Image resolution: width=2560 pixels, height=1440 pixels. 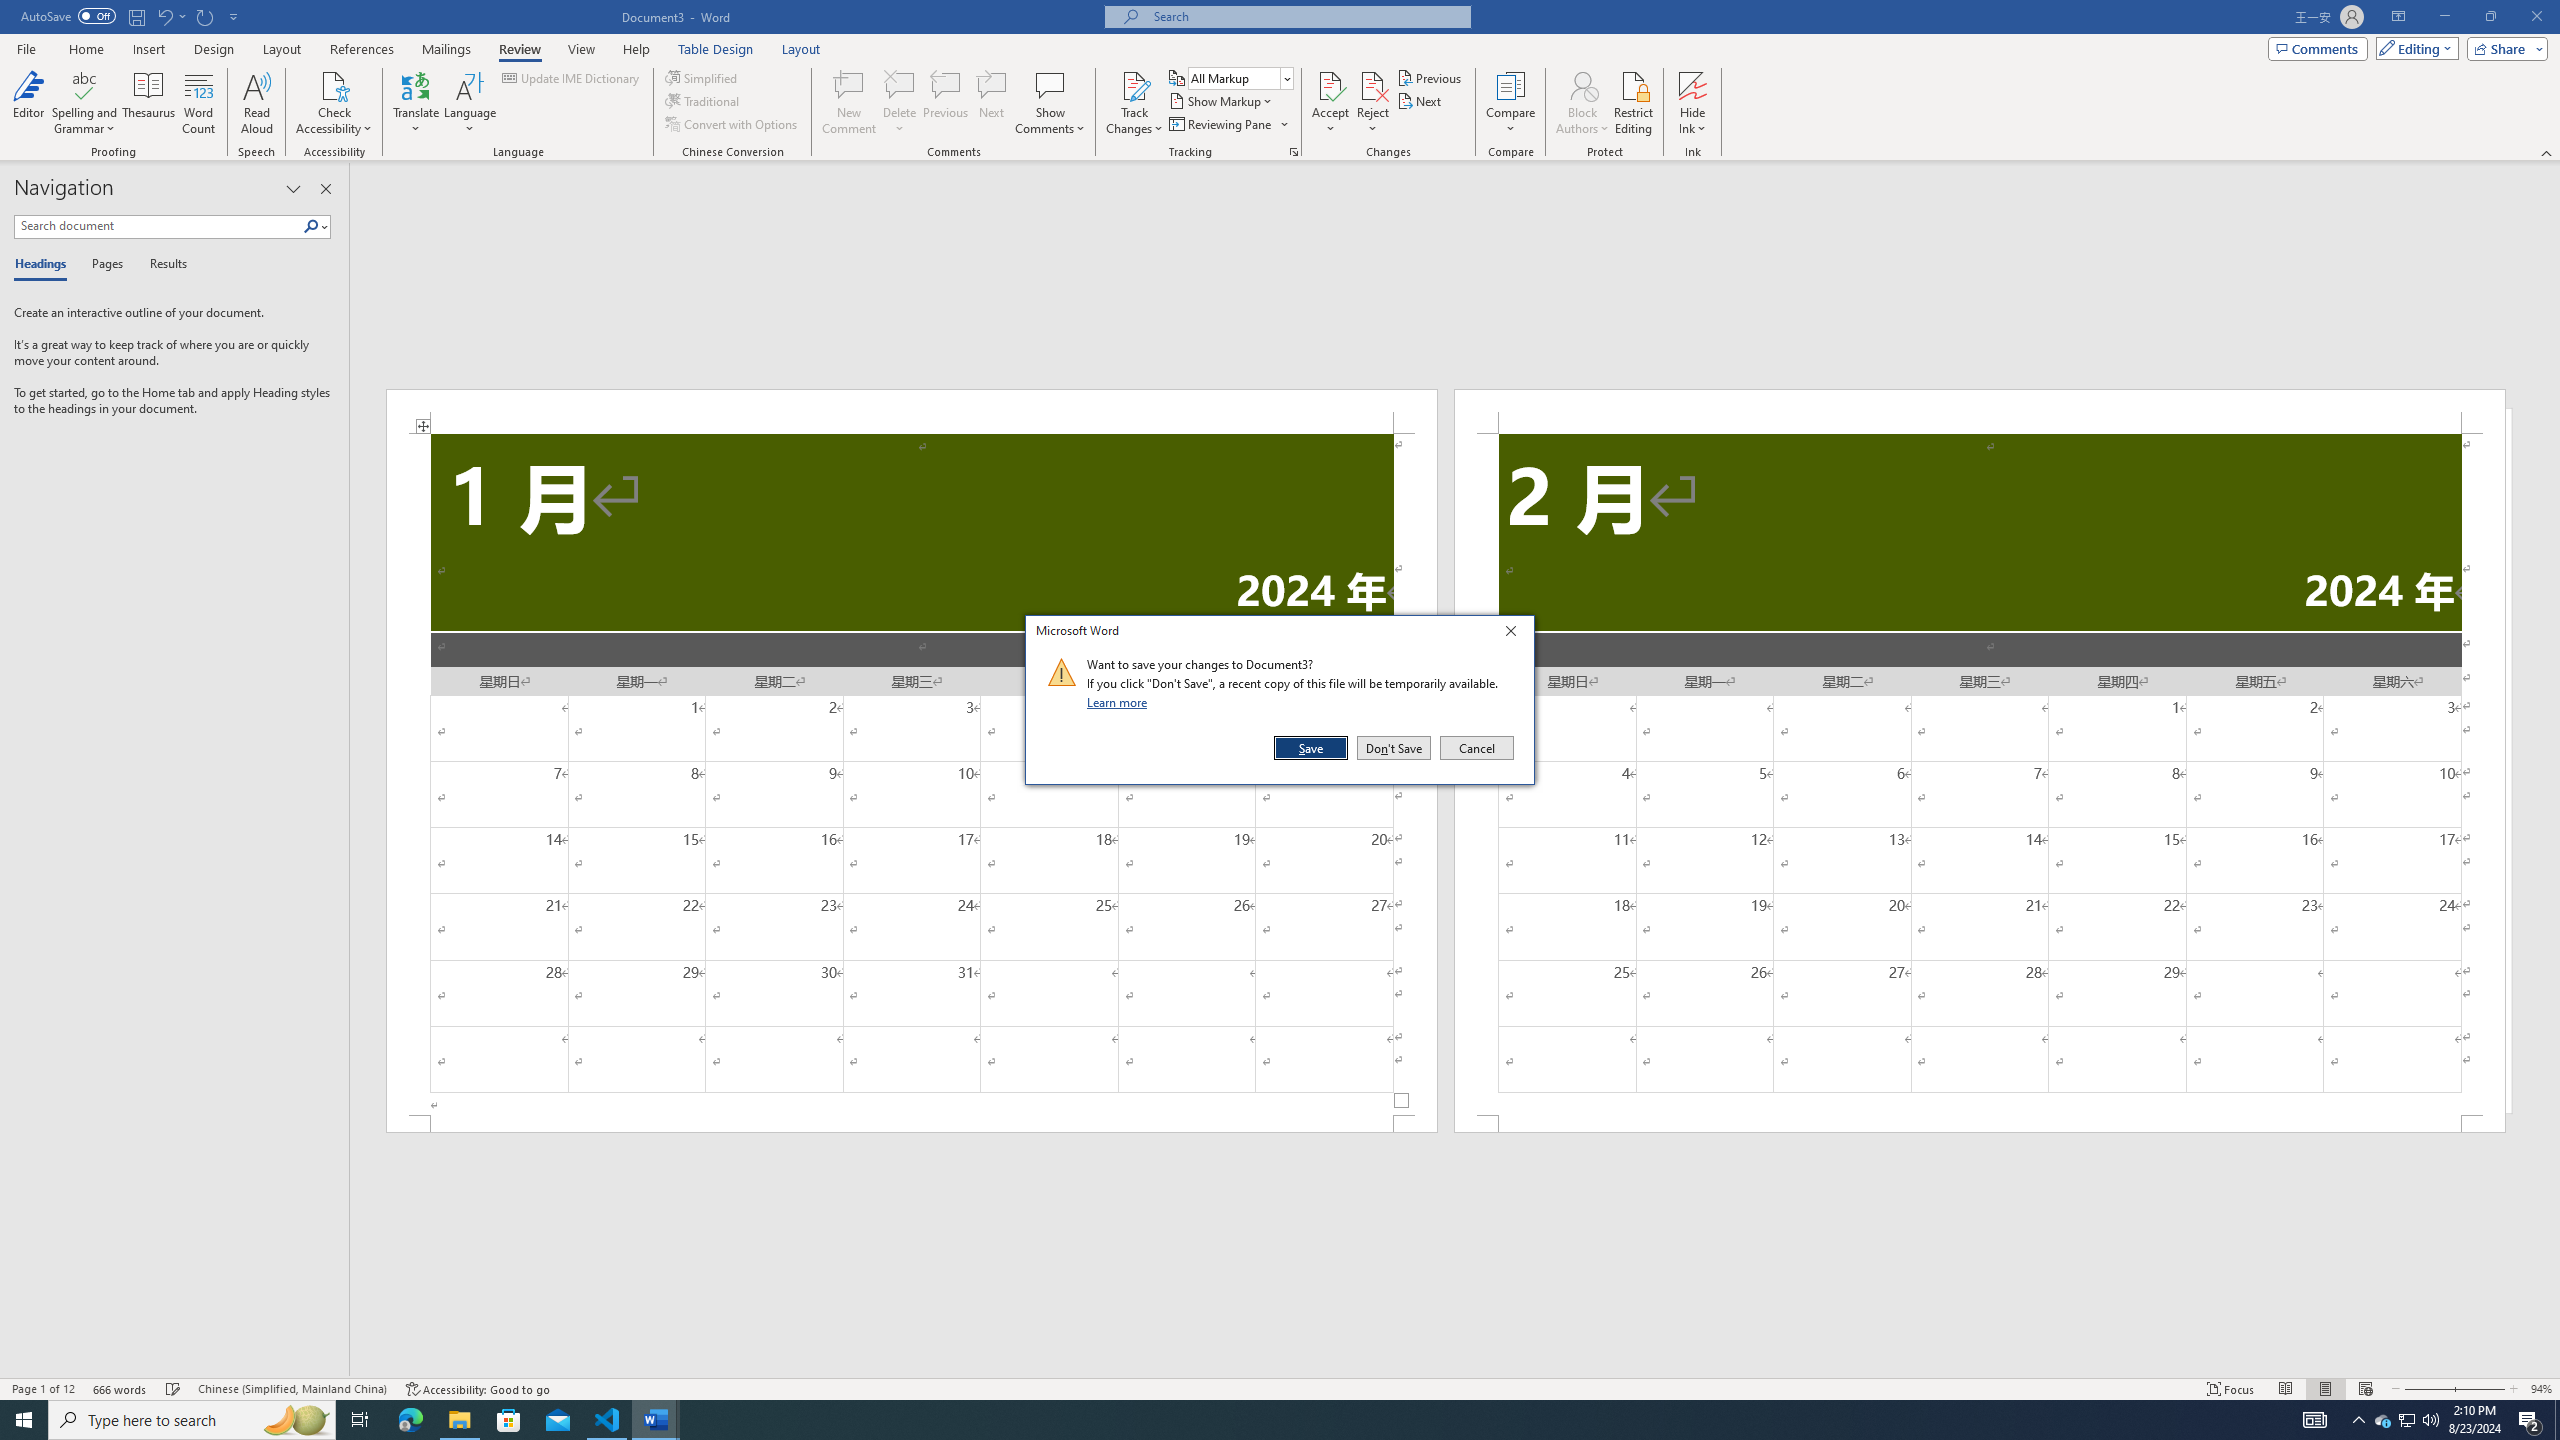 What do you see at coordinates (170, 16) in the screenshot?
I see `Undo Increase Indent` at bounding box center [170, 16].